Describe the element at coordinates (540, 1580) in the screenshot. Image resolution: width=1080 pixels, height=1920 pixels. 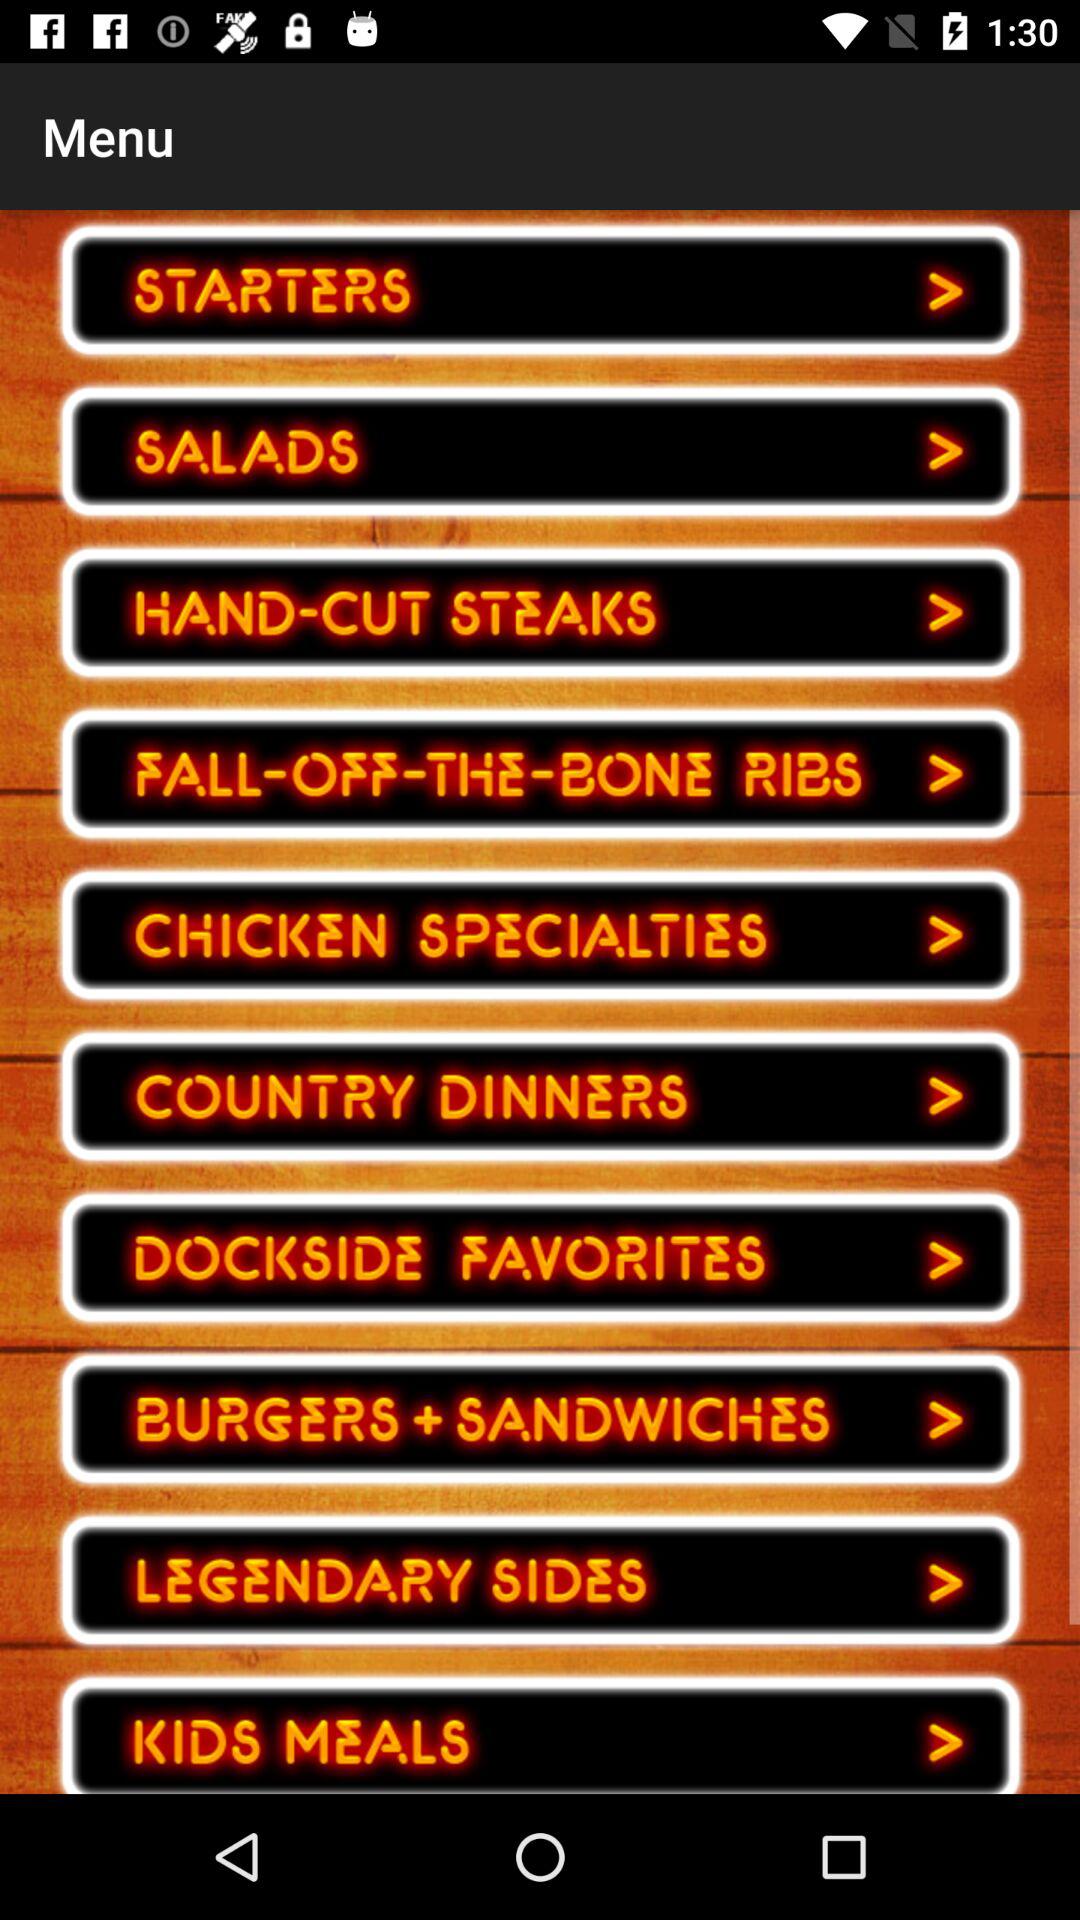
I see `choose your choice` at that location.